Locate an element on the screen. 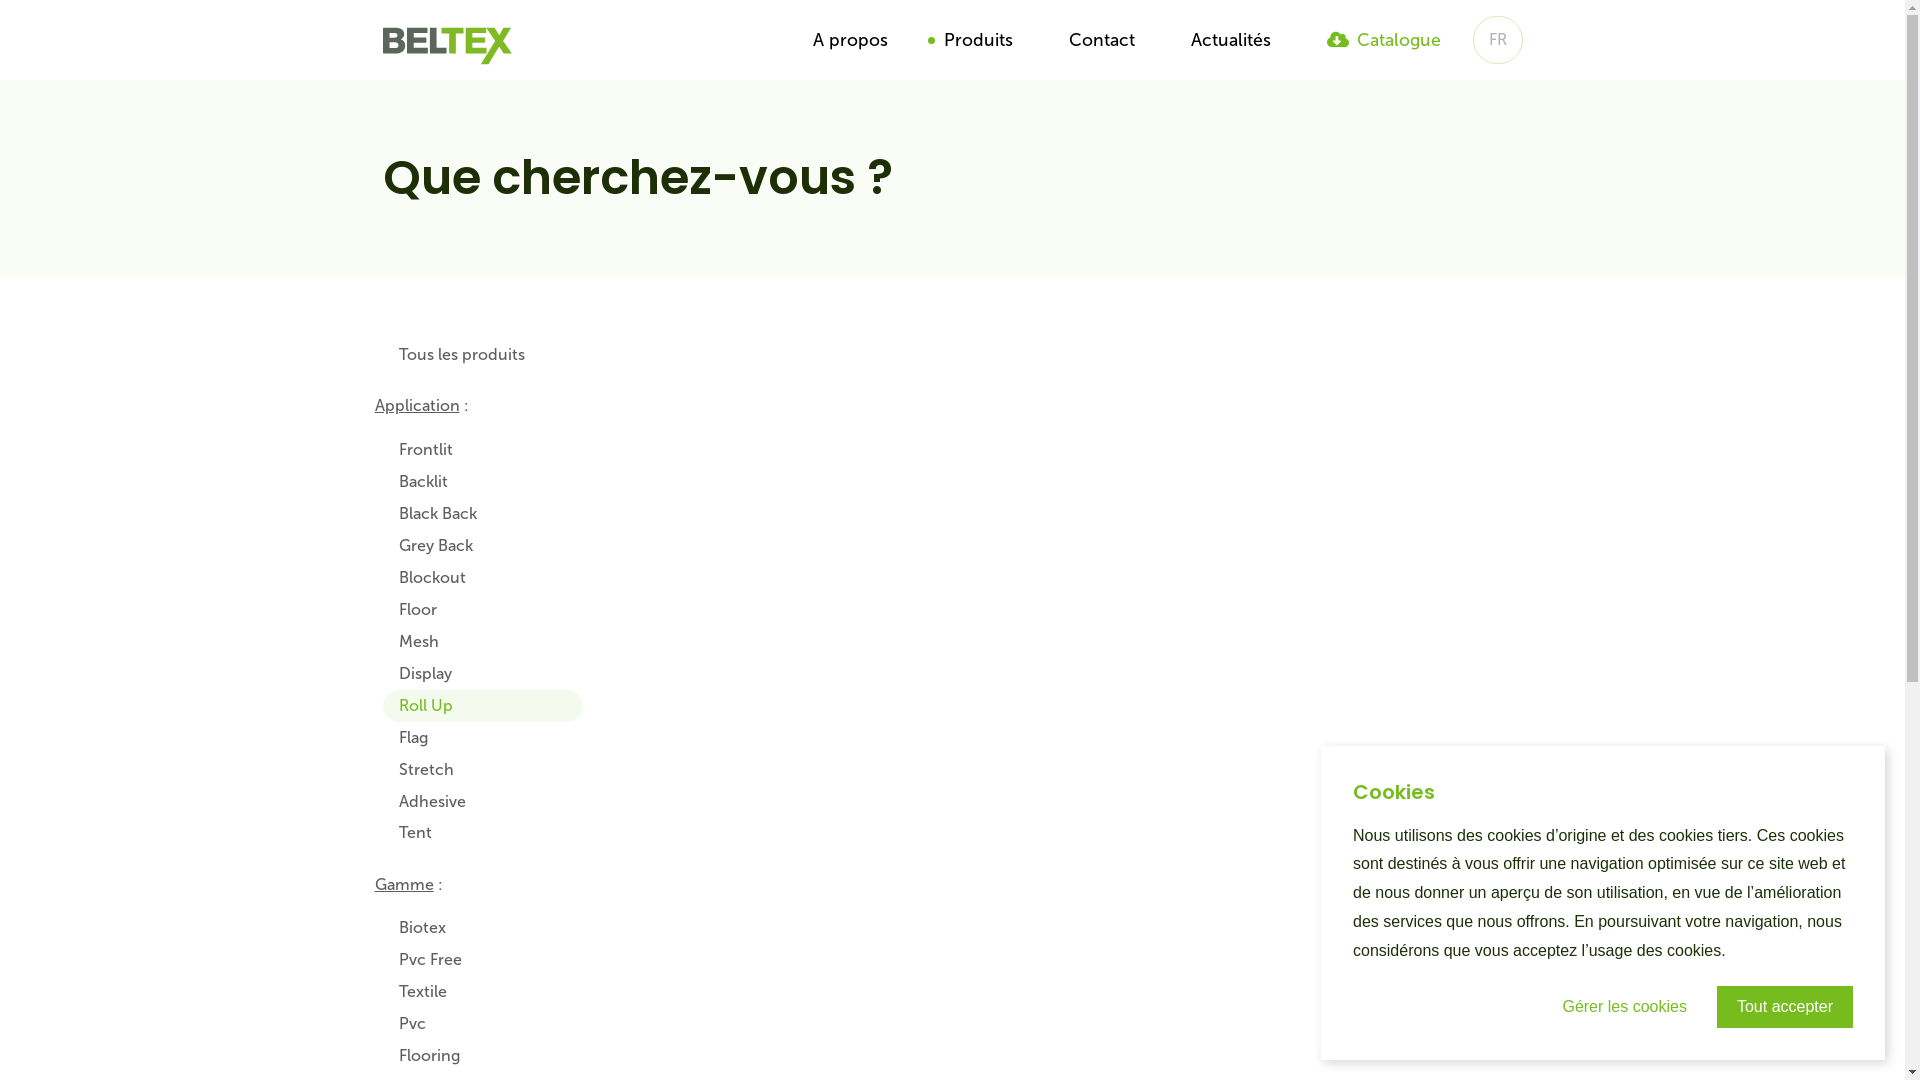 Image resolution: width=1920 pixels, height=1080 pixels. Frontlit is located at coordinates (482, 450).